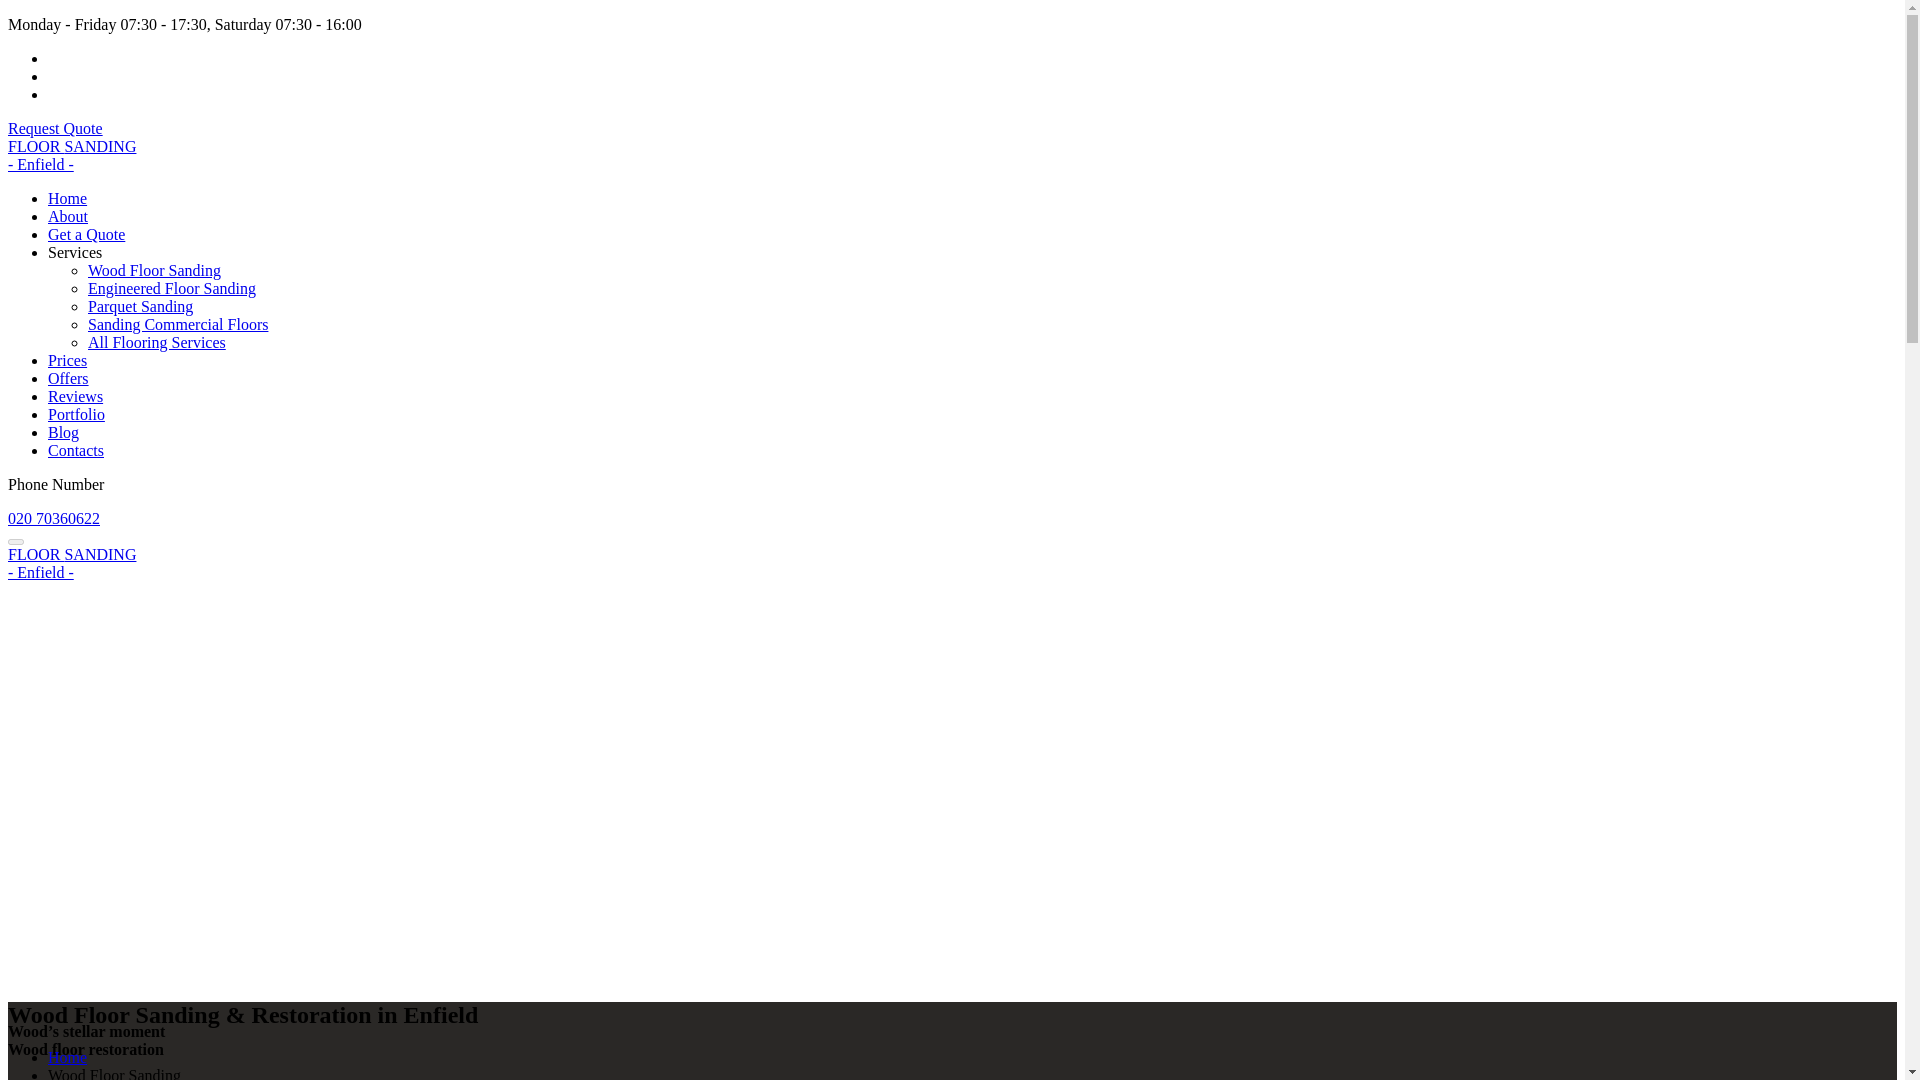  Describe the element at coordinates (76, 396) in the screenshot. I see `Reviews` at that location.